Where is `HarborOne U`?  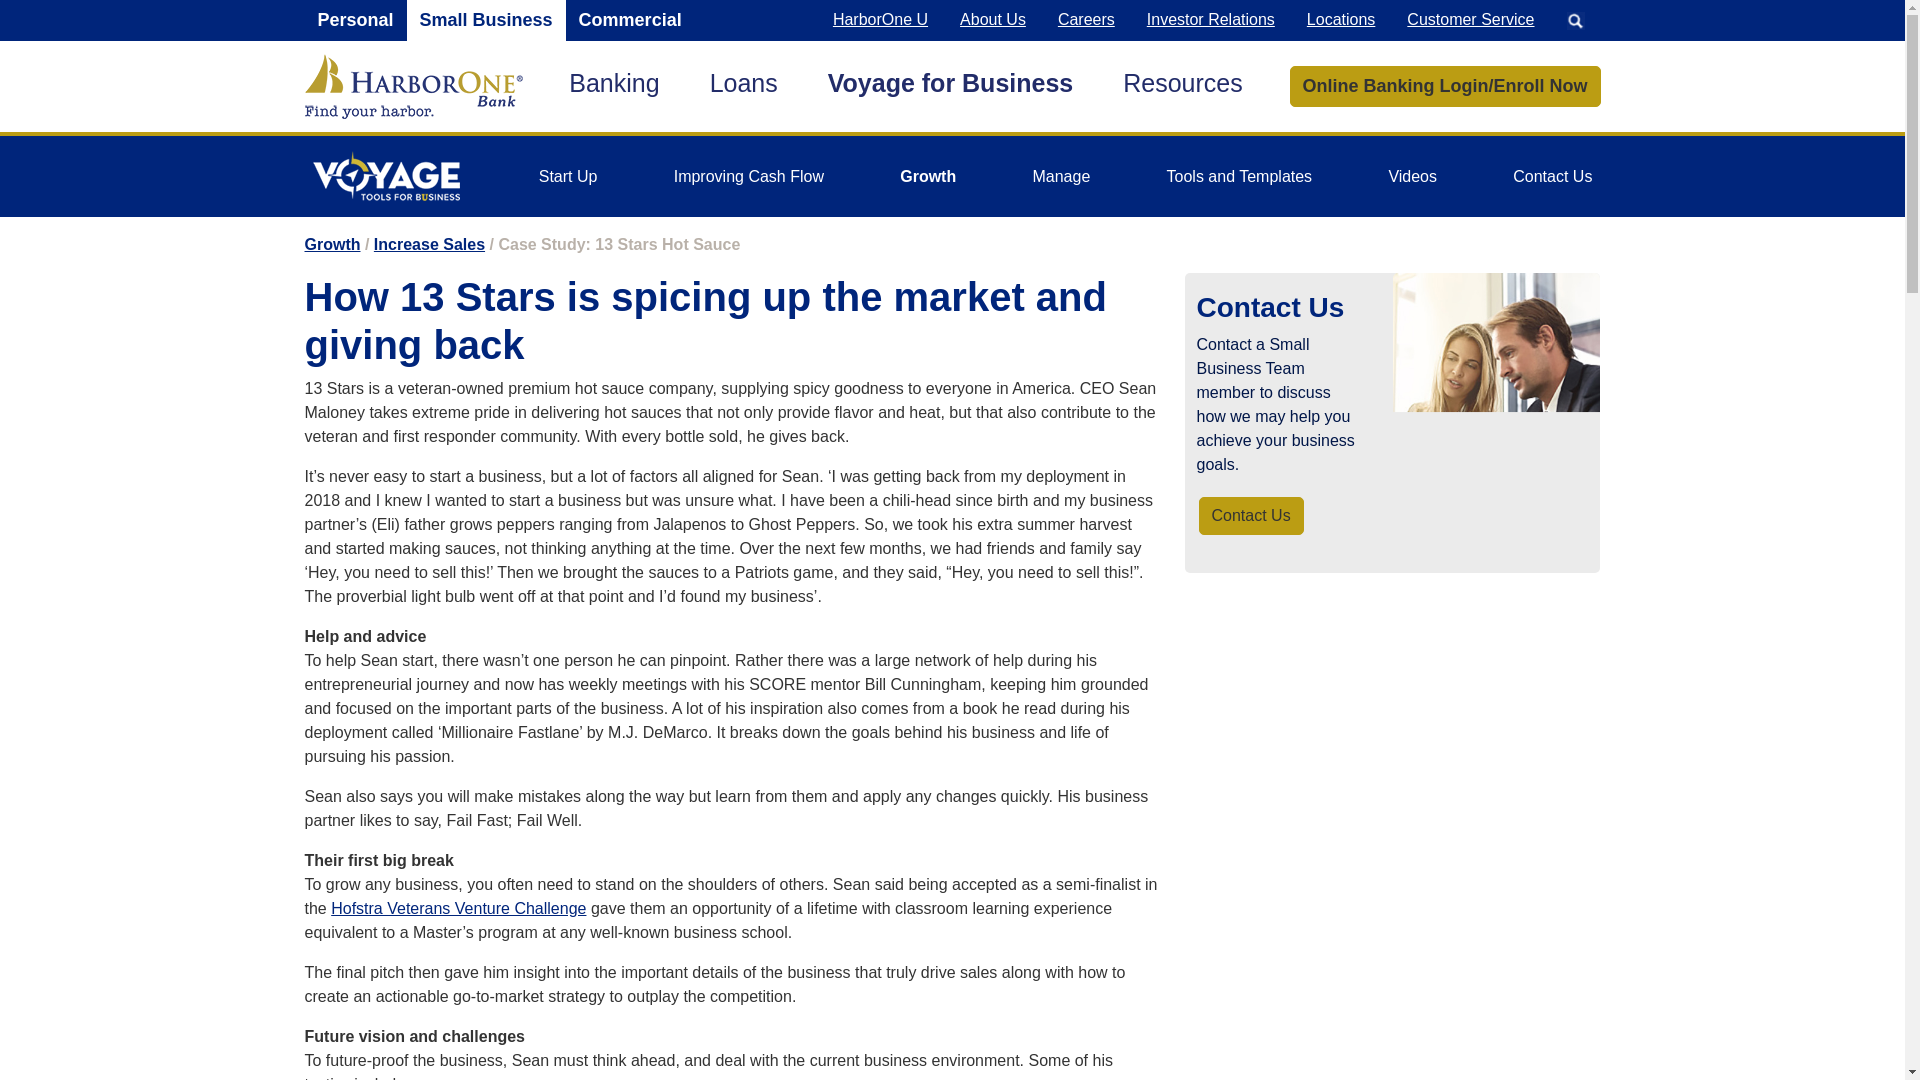 HarborOne U is located at coordinates (880, 20).